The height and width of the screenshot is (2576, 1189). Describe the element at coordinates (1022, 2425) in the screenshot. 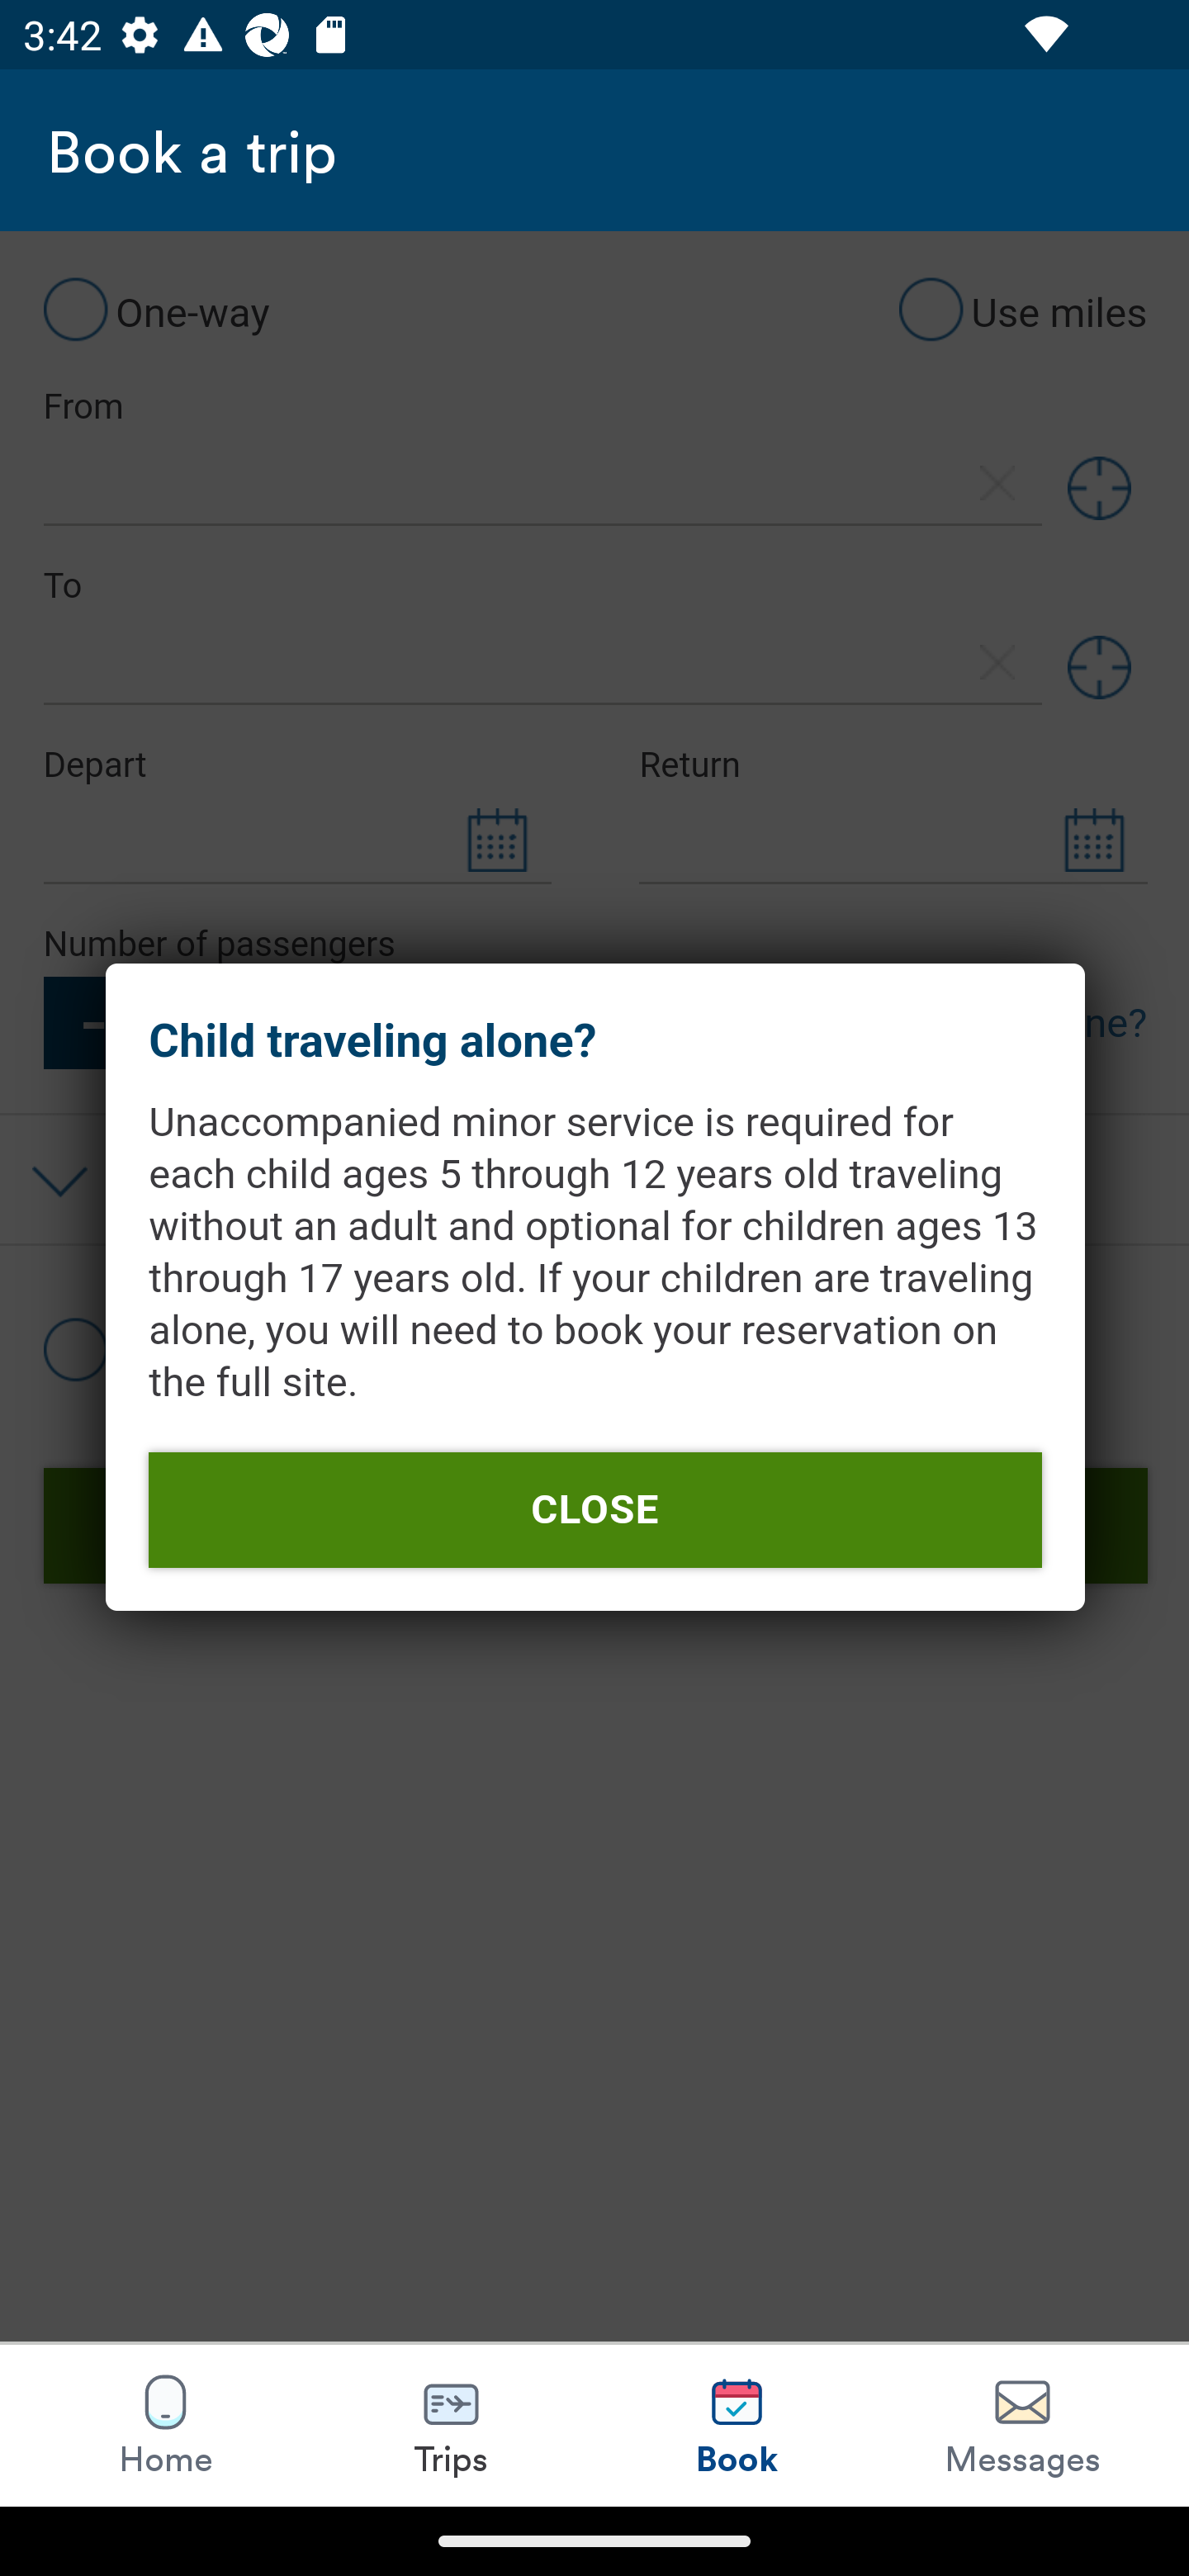

I see `Messages` at that location.